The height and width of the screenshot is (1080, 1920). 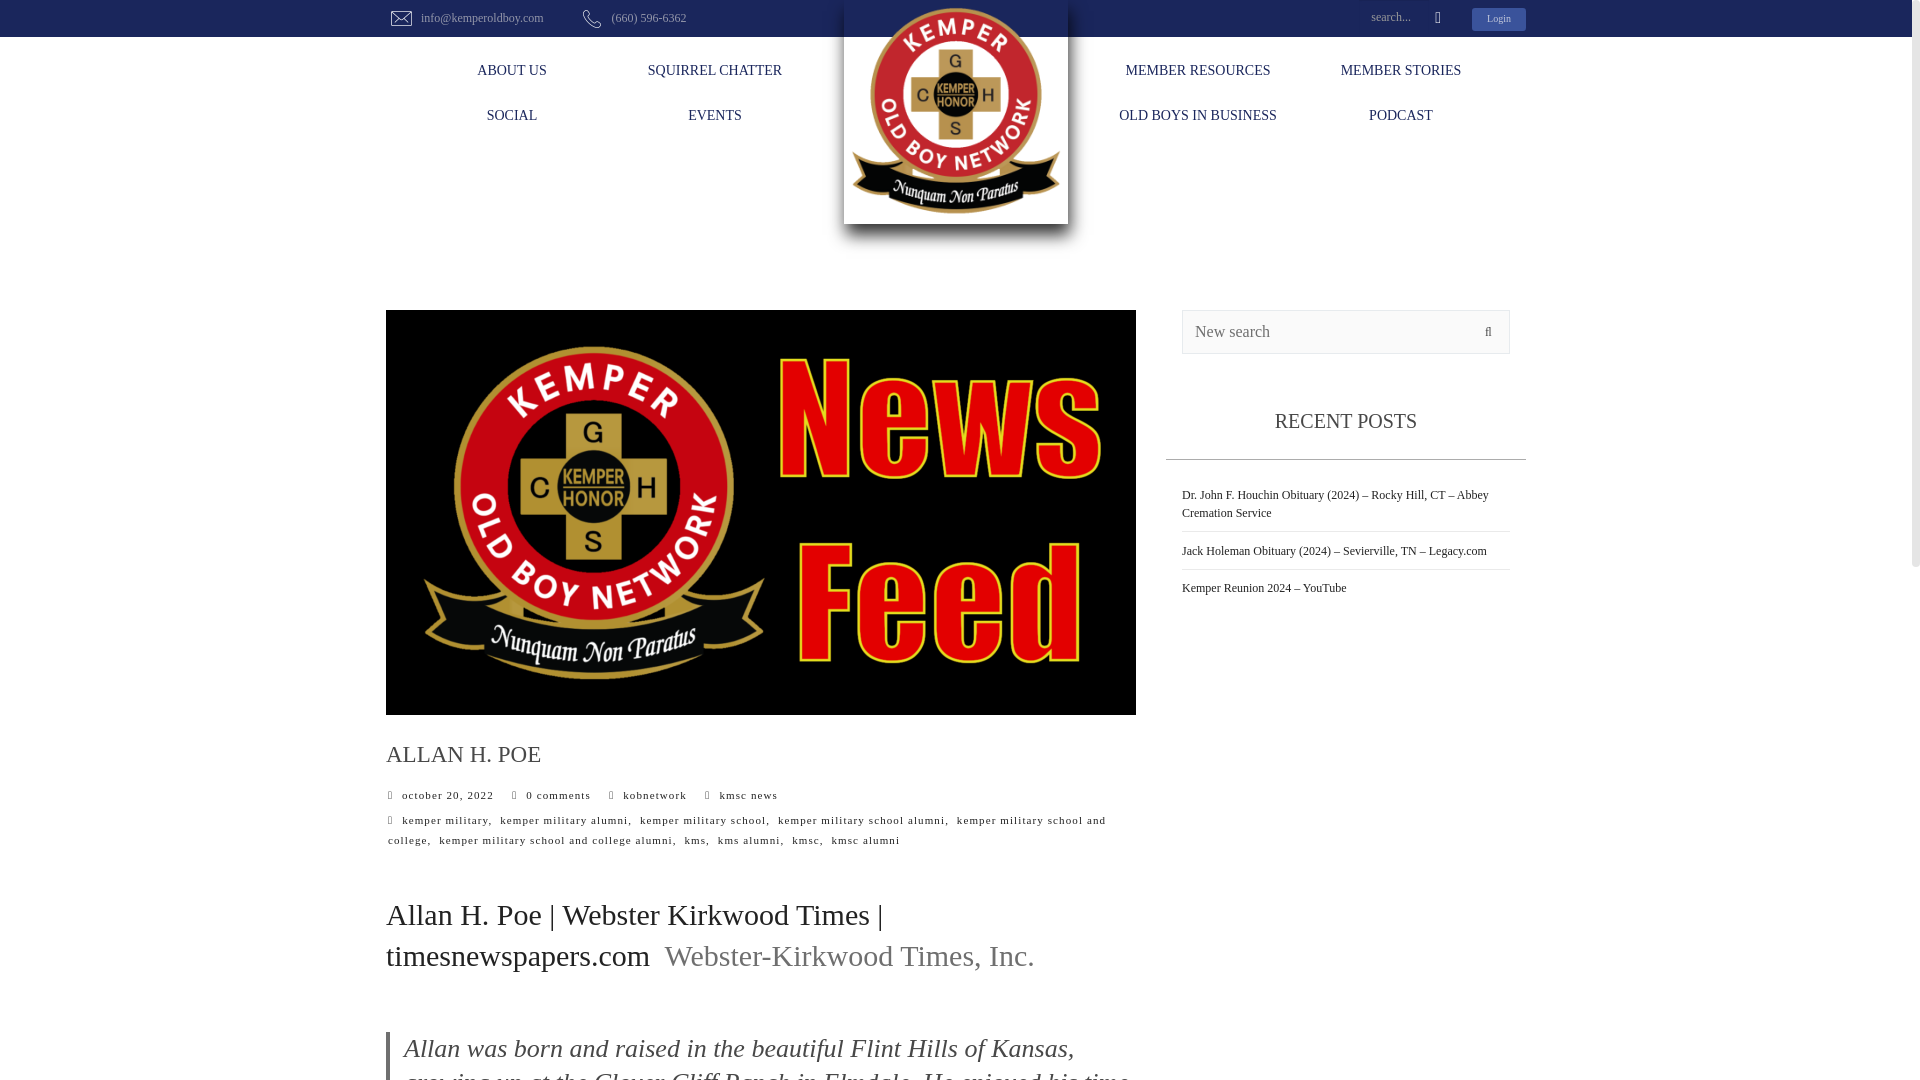 What do you see at coordinates (512, 116) in the screenshot?
I see `SOCIAL` at bounding box center [512, 116].